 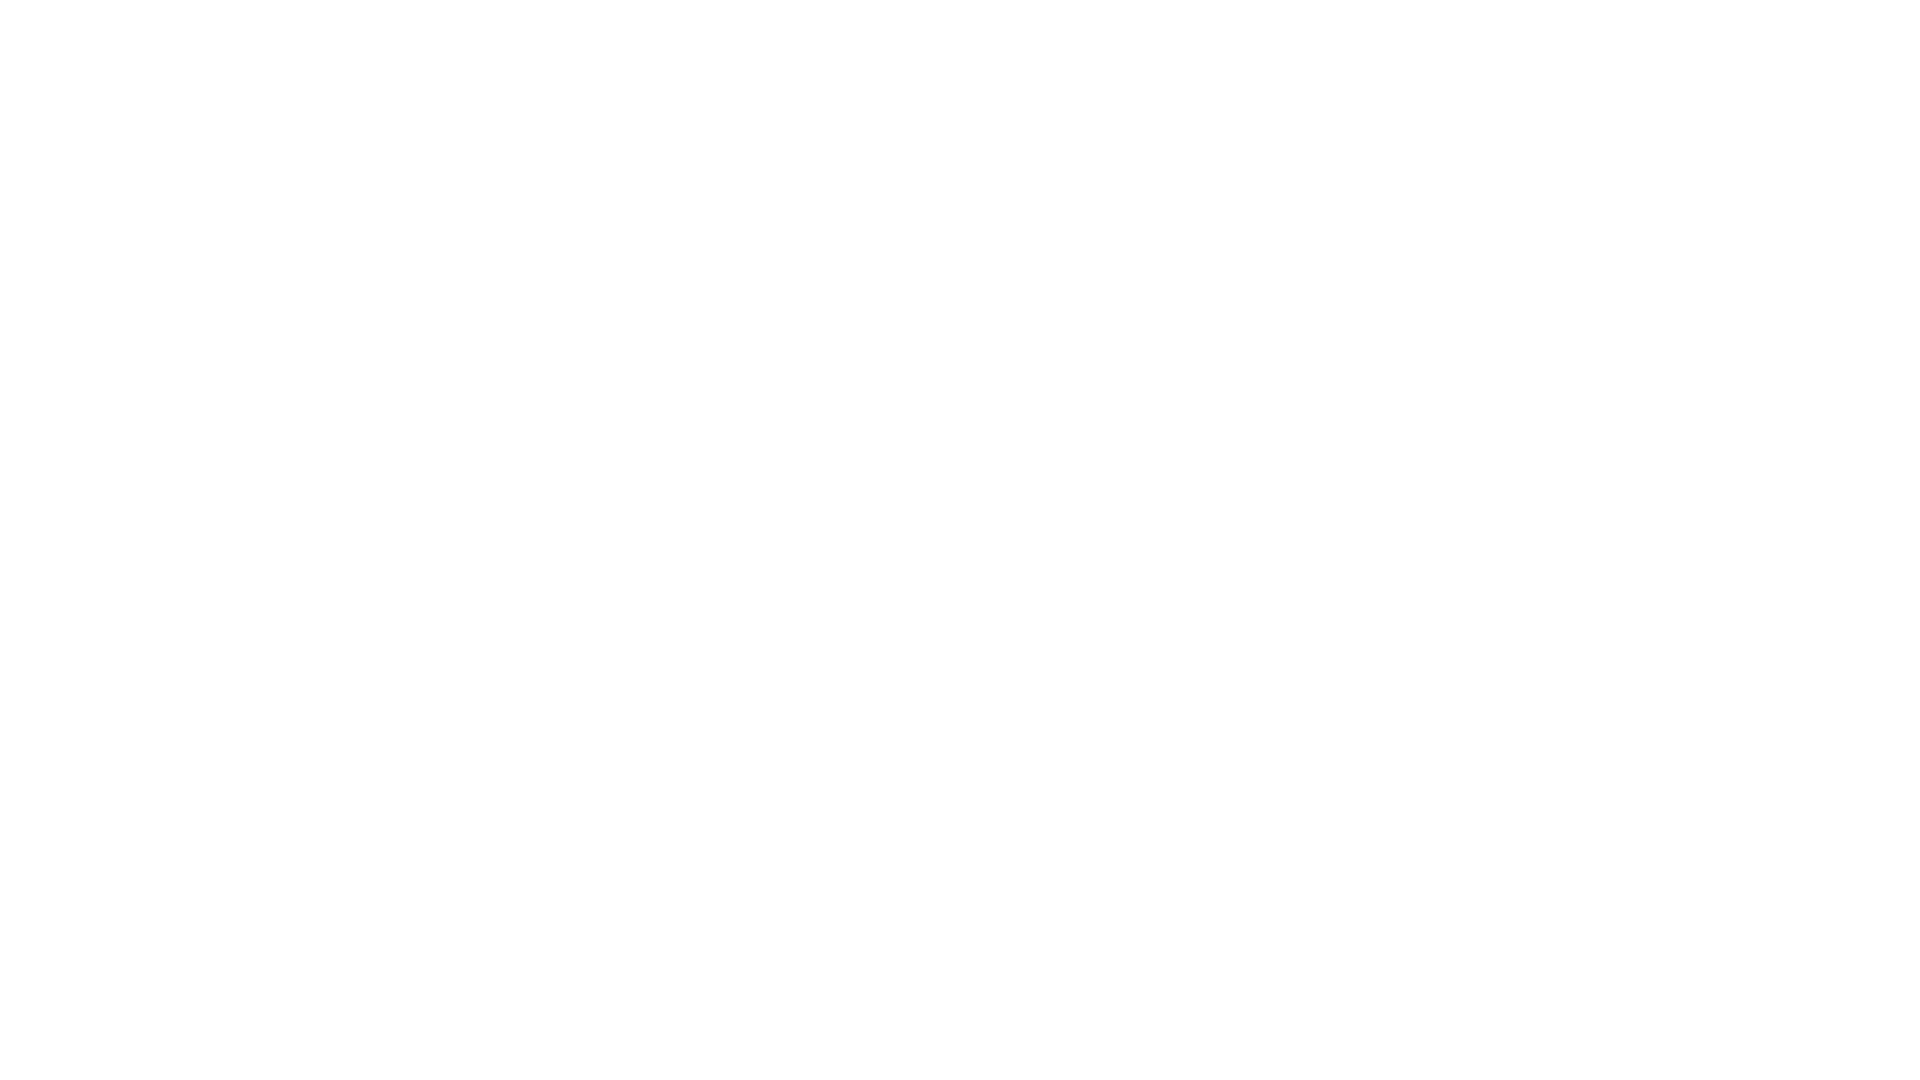 What do you see at coordinates (1418, 814) in the screenshot?
I see `Magazin` at bounding box center [1418, 814].